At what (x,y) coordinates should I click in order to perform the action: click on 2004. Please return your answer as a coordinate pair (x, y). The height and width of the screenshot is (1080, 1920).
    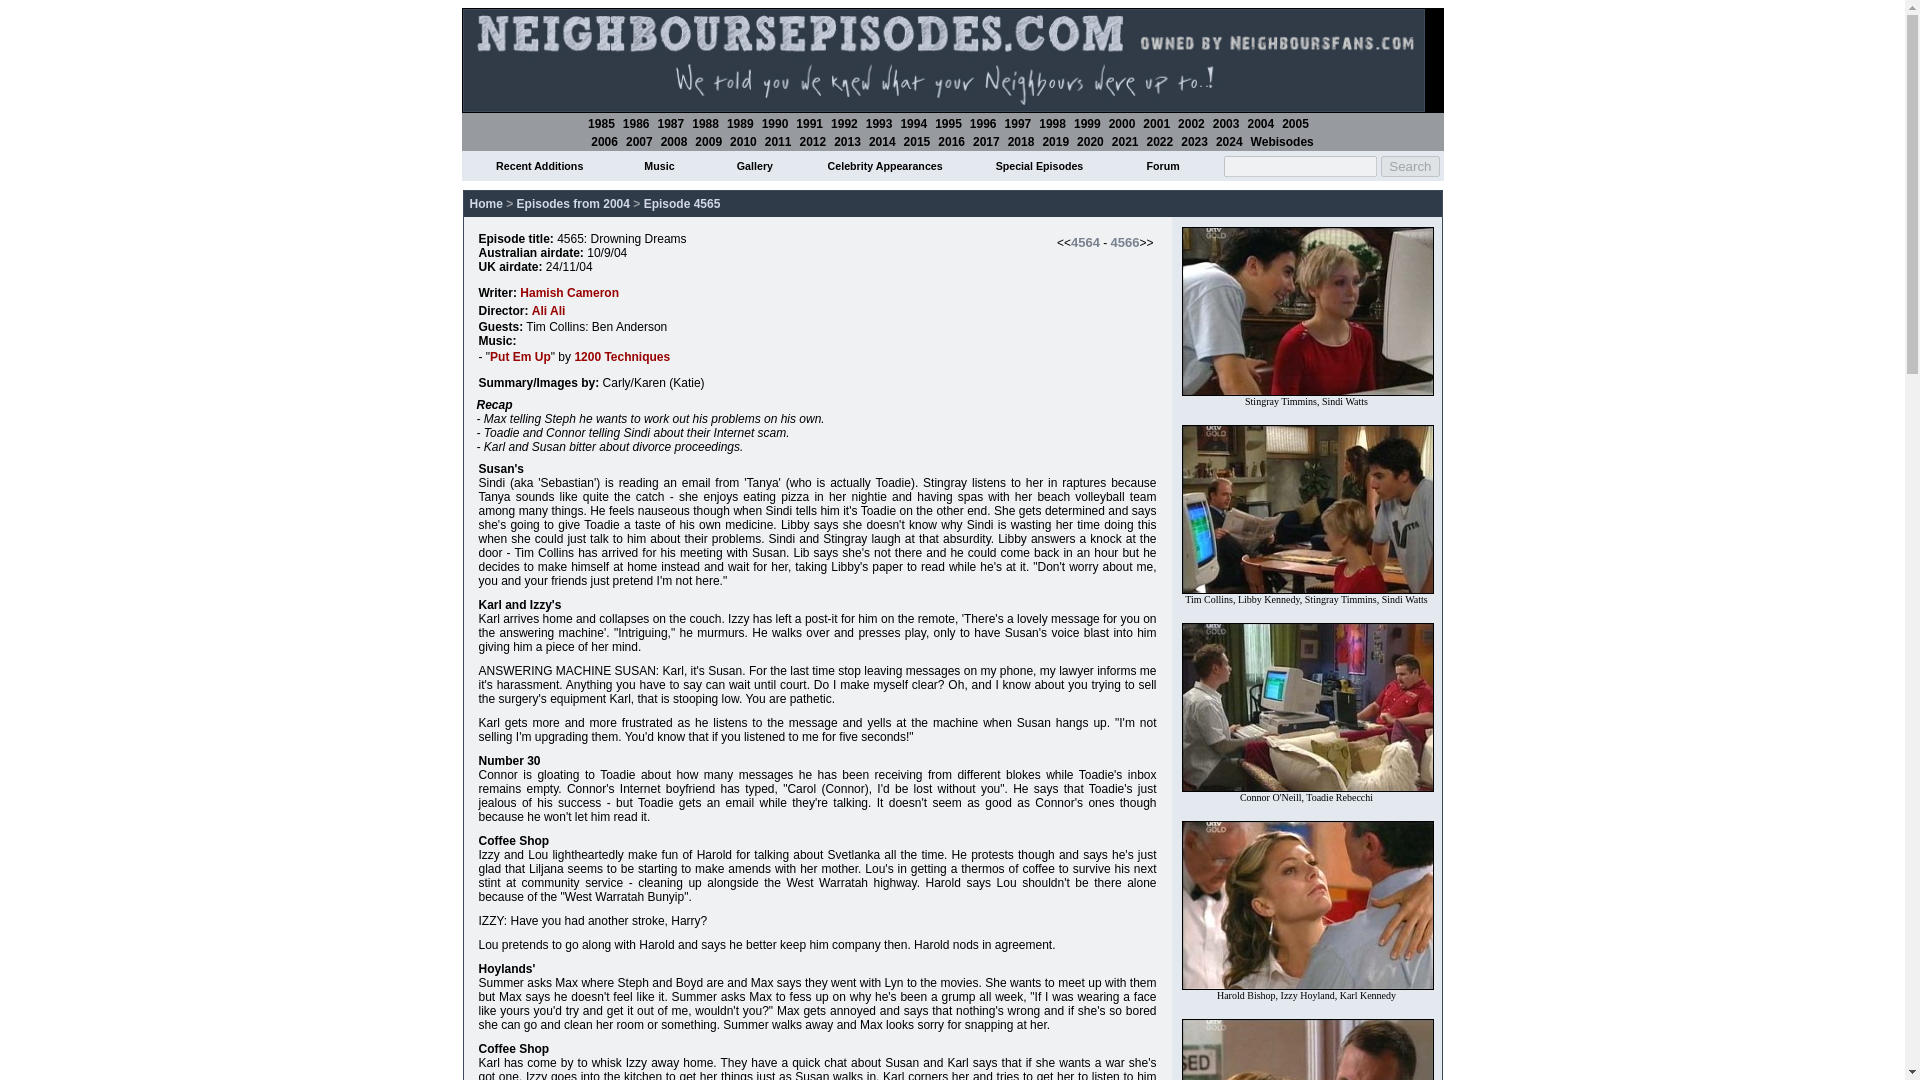
    Looking at the image, I should click on (1260, 123).